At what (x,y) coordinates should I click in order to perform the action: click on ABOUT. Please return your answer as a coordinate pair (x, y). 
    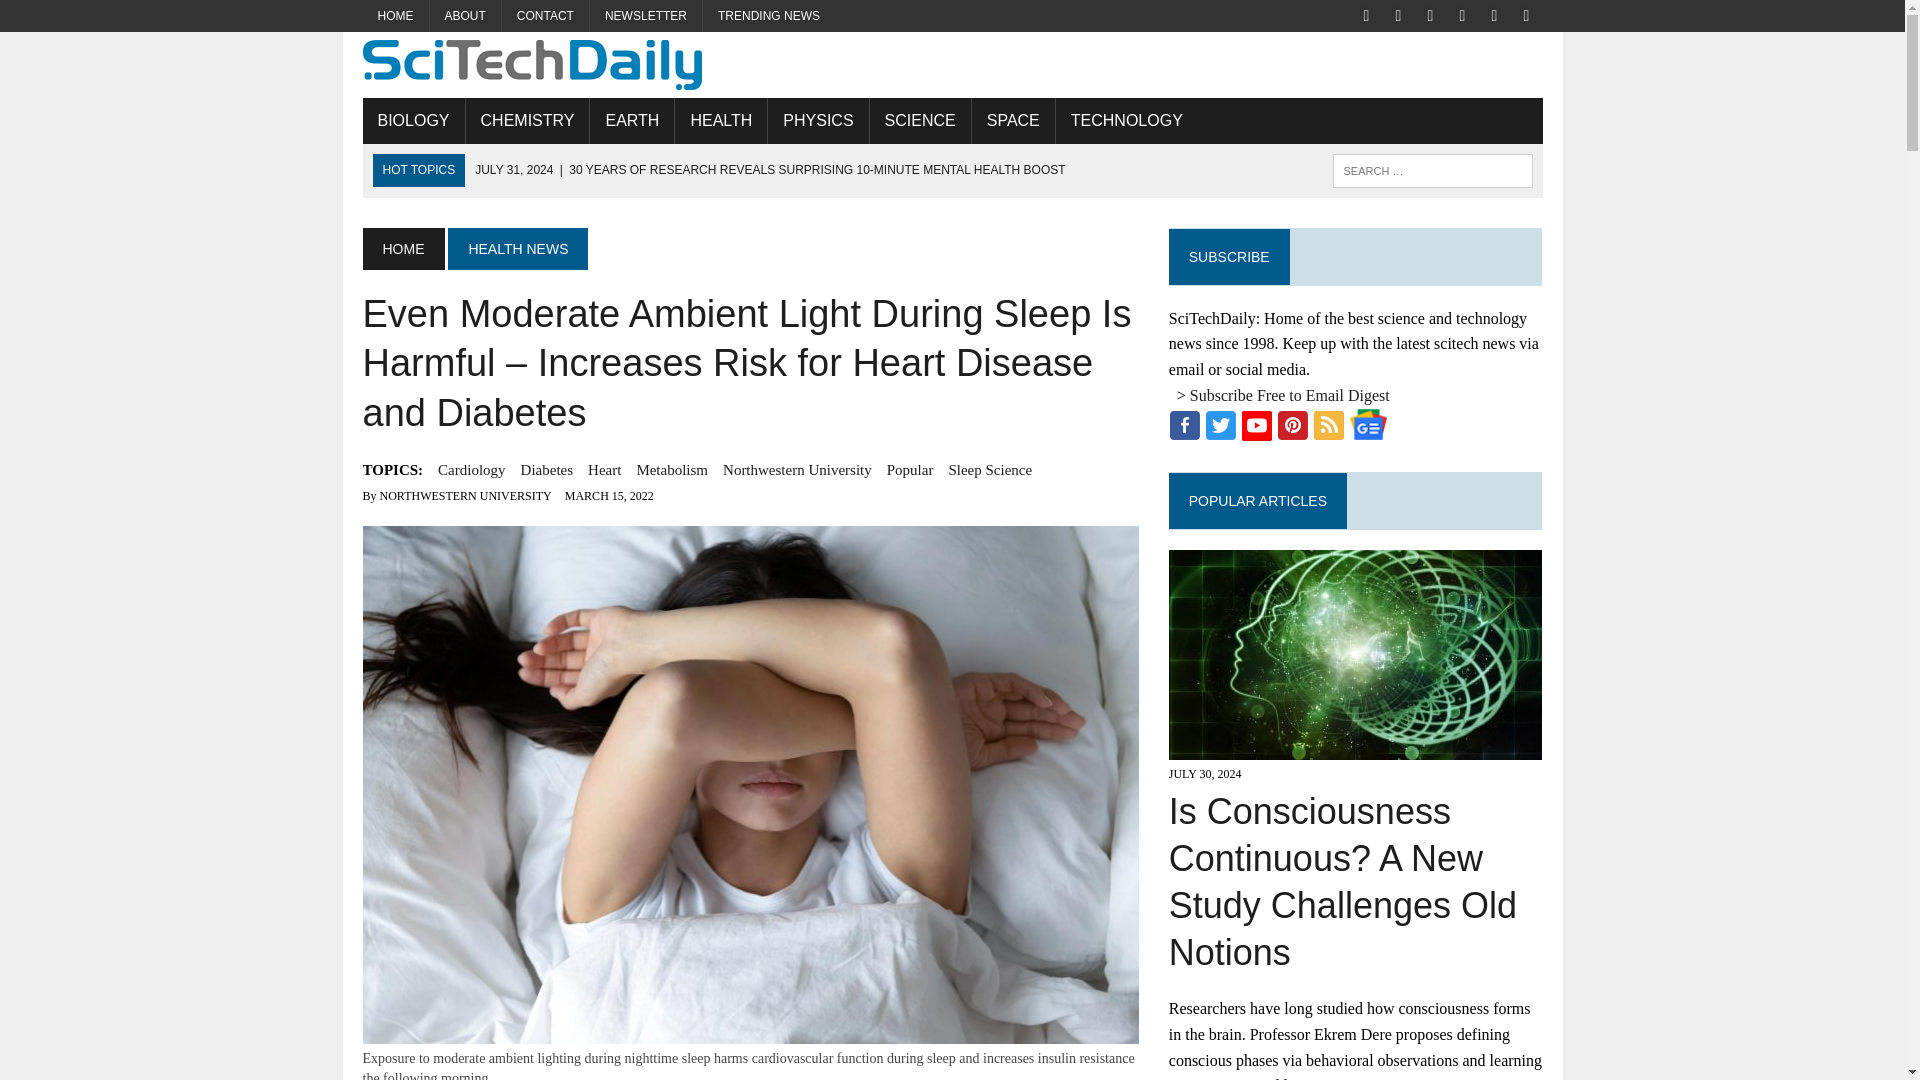
    Looking at the image, I should click on (466, 16).